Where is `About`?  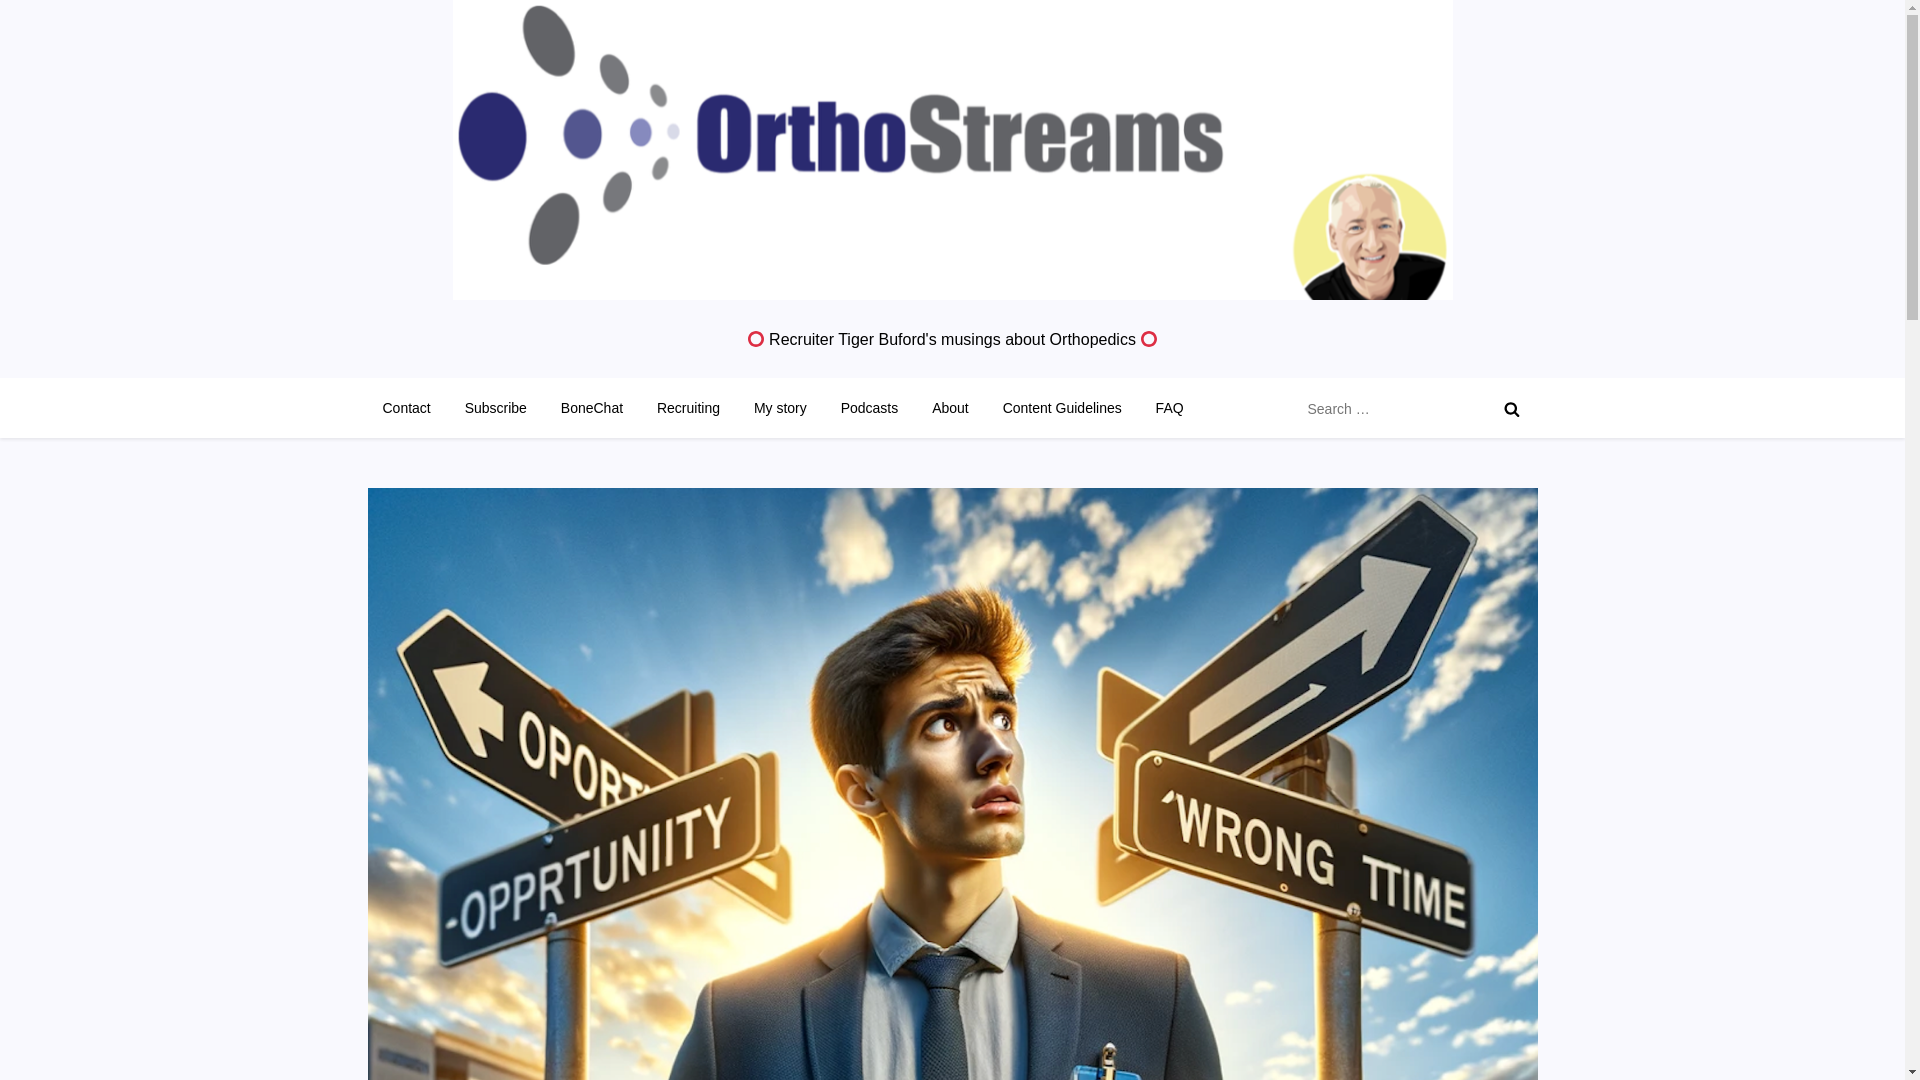 About is located at coordinates (950, 408).